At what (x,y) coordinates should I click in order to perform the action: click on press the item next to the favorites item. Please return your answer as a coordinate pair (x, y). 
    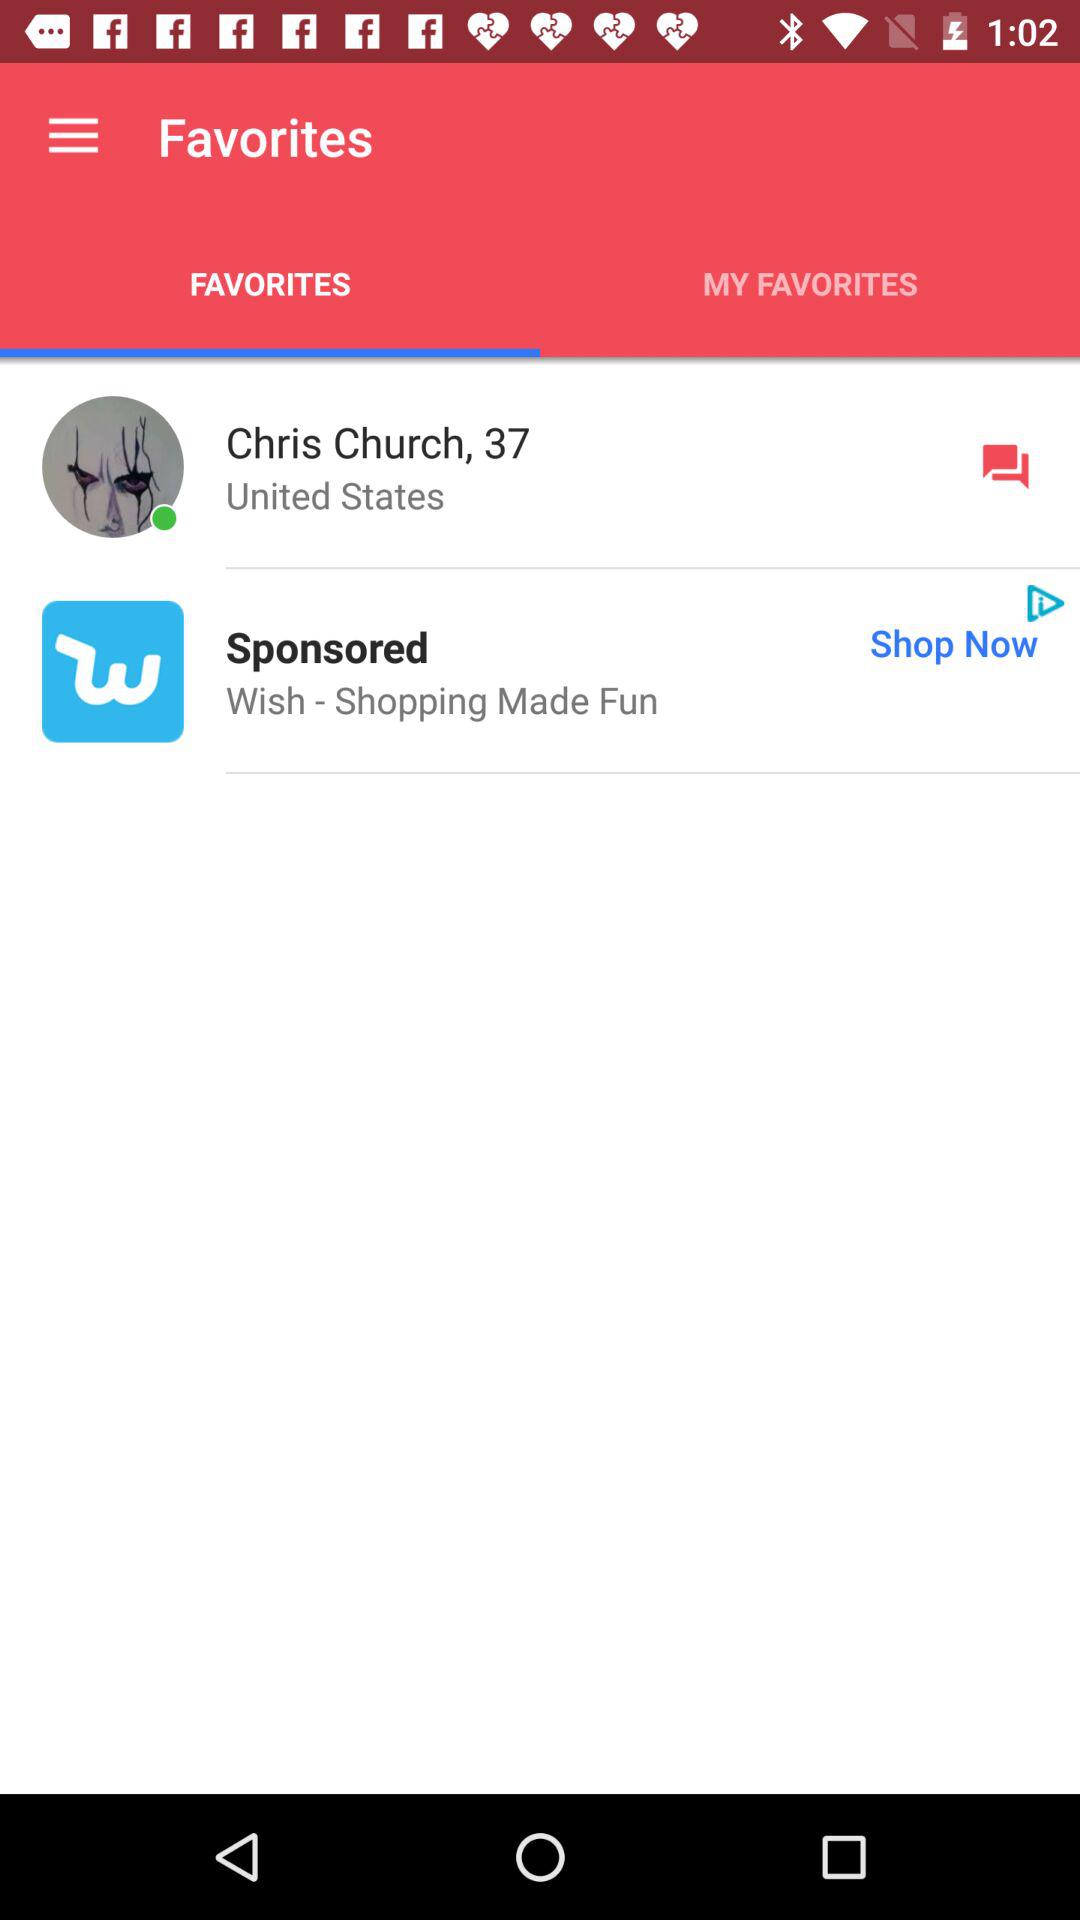
    Looking at the image, I should click on (810, 283).